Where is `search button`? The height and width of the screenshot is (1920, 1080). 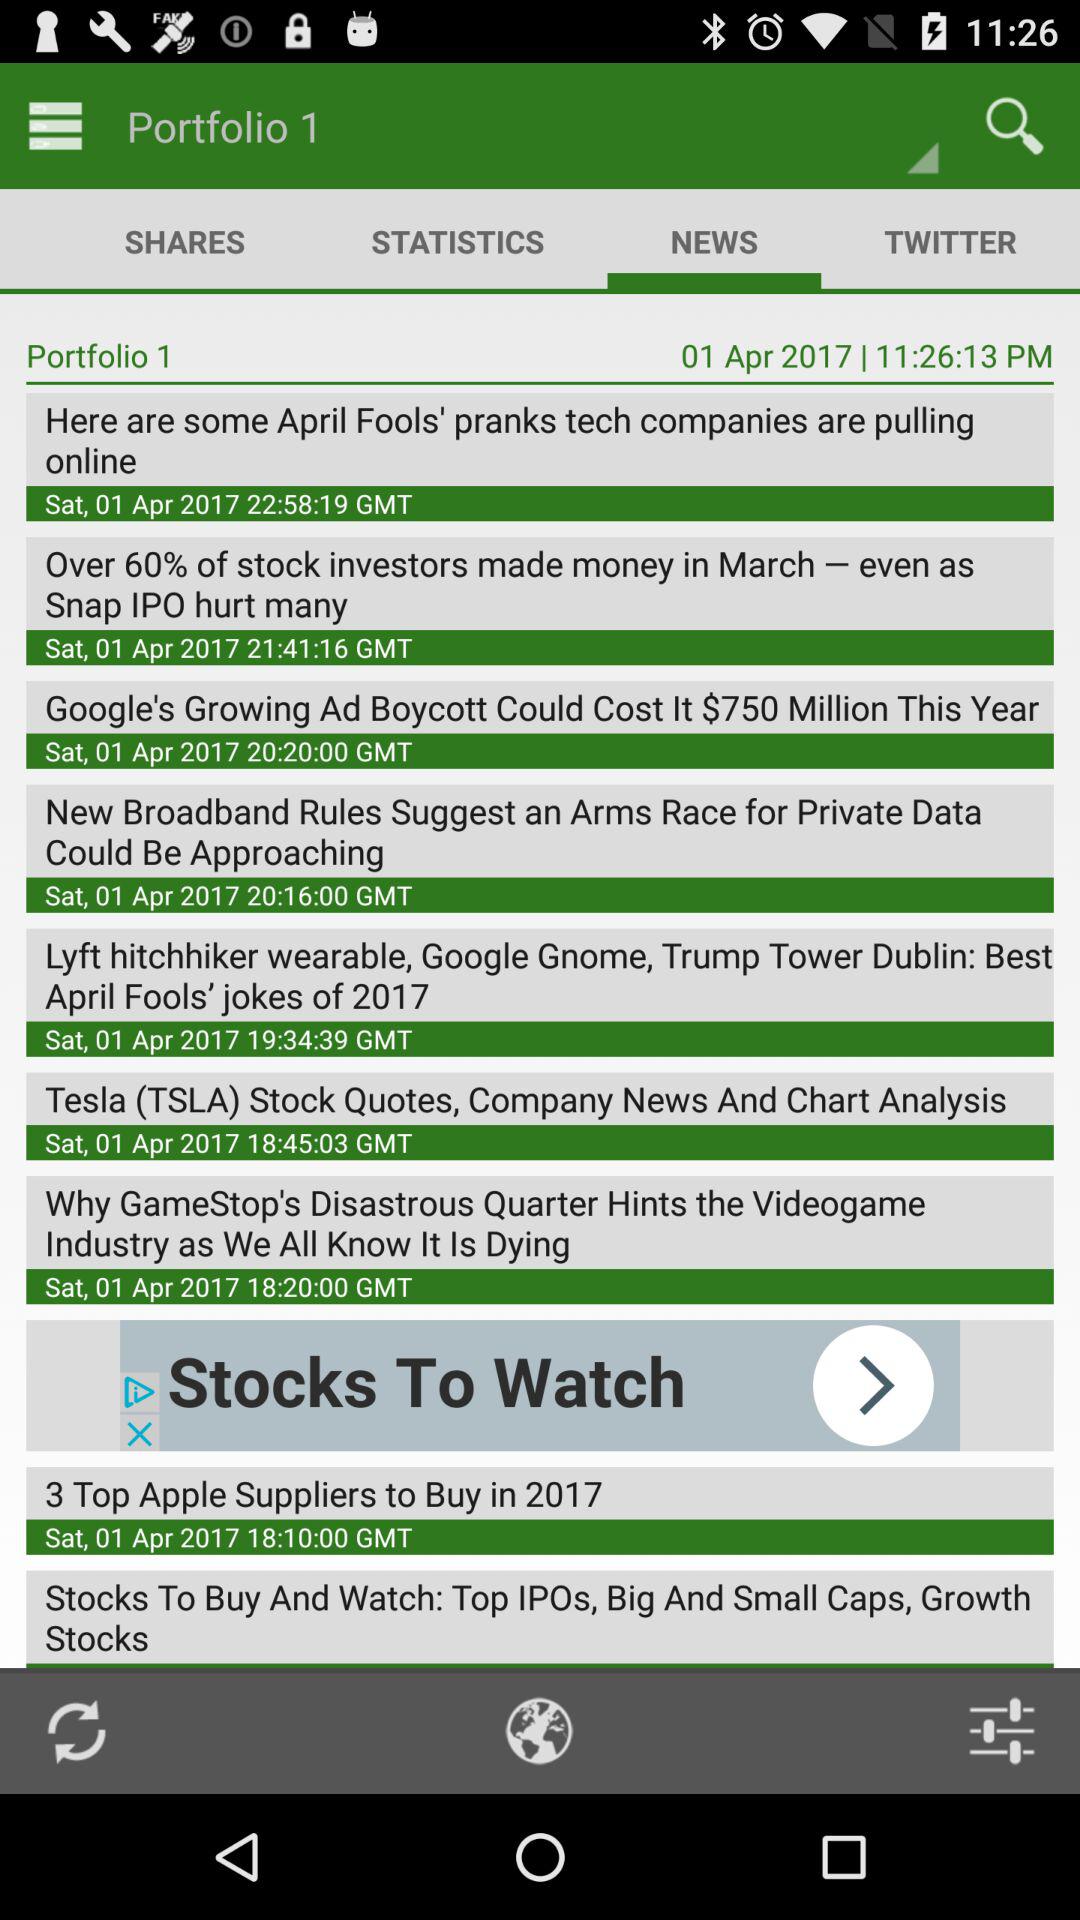 search button is located at coordinates (1014, 126).